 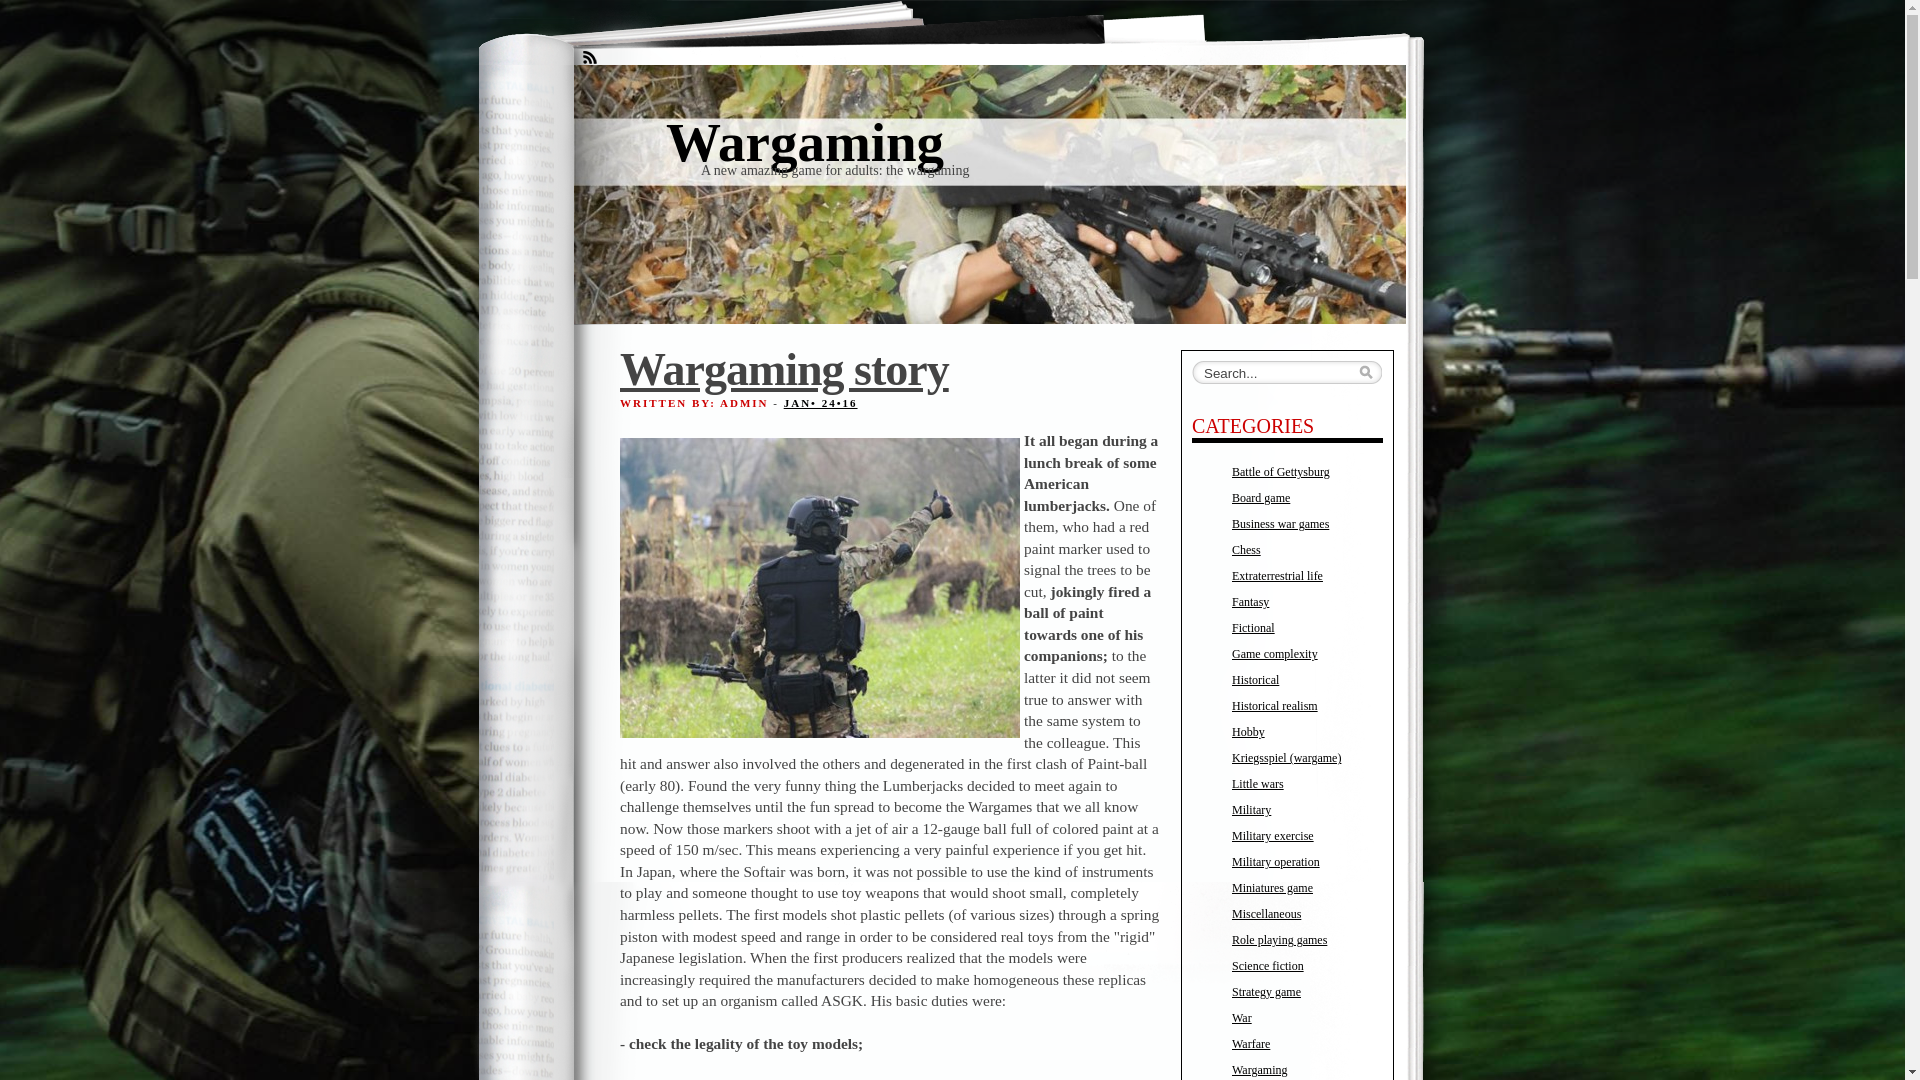 I want to click on Extraterrestrial life, so click(x=1278, y=576).